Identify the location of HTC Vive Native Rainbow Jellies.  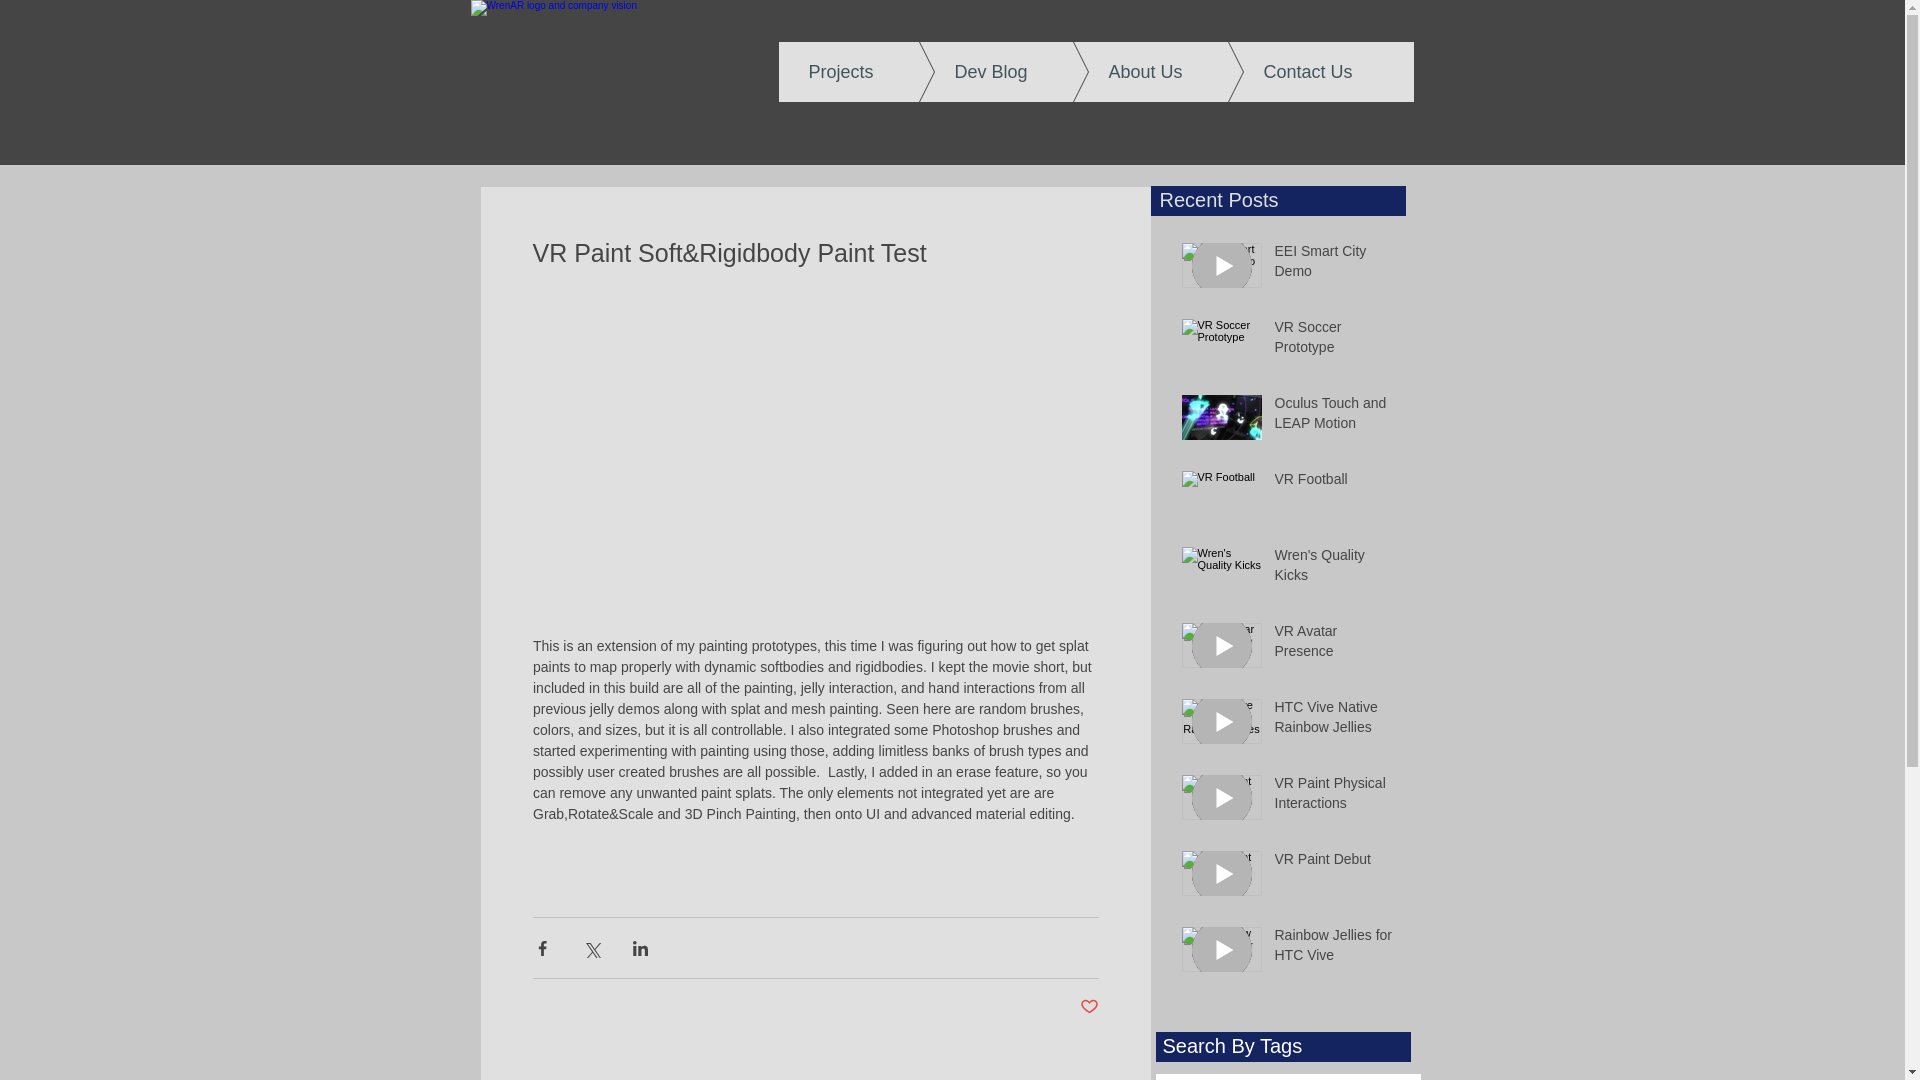
(1334, 721).